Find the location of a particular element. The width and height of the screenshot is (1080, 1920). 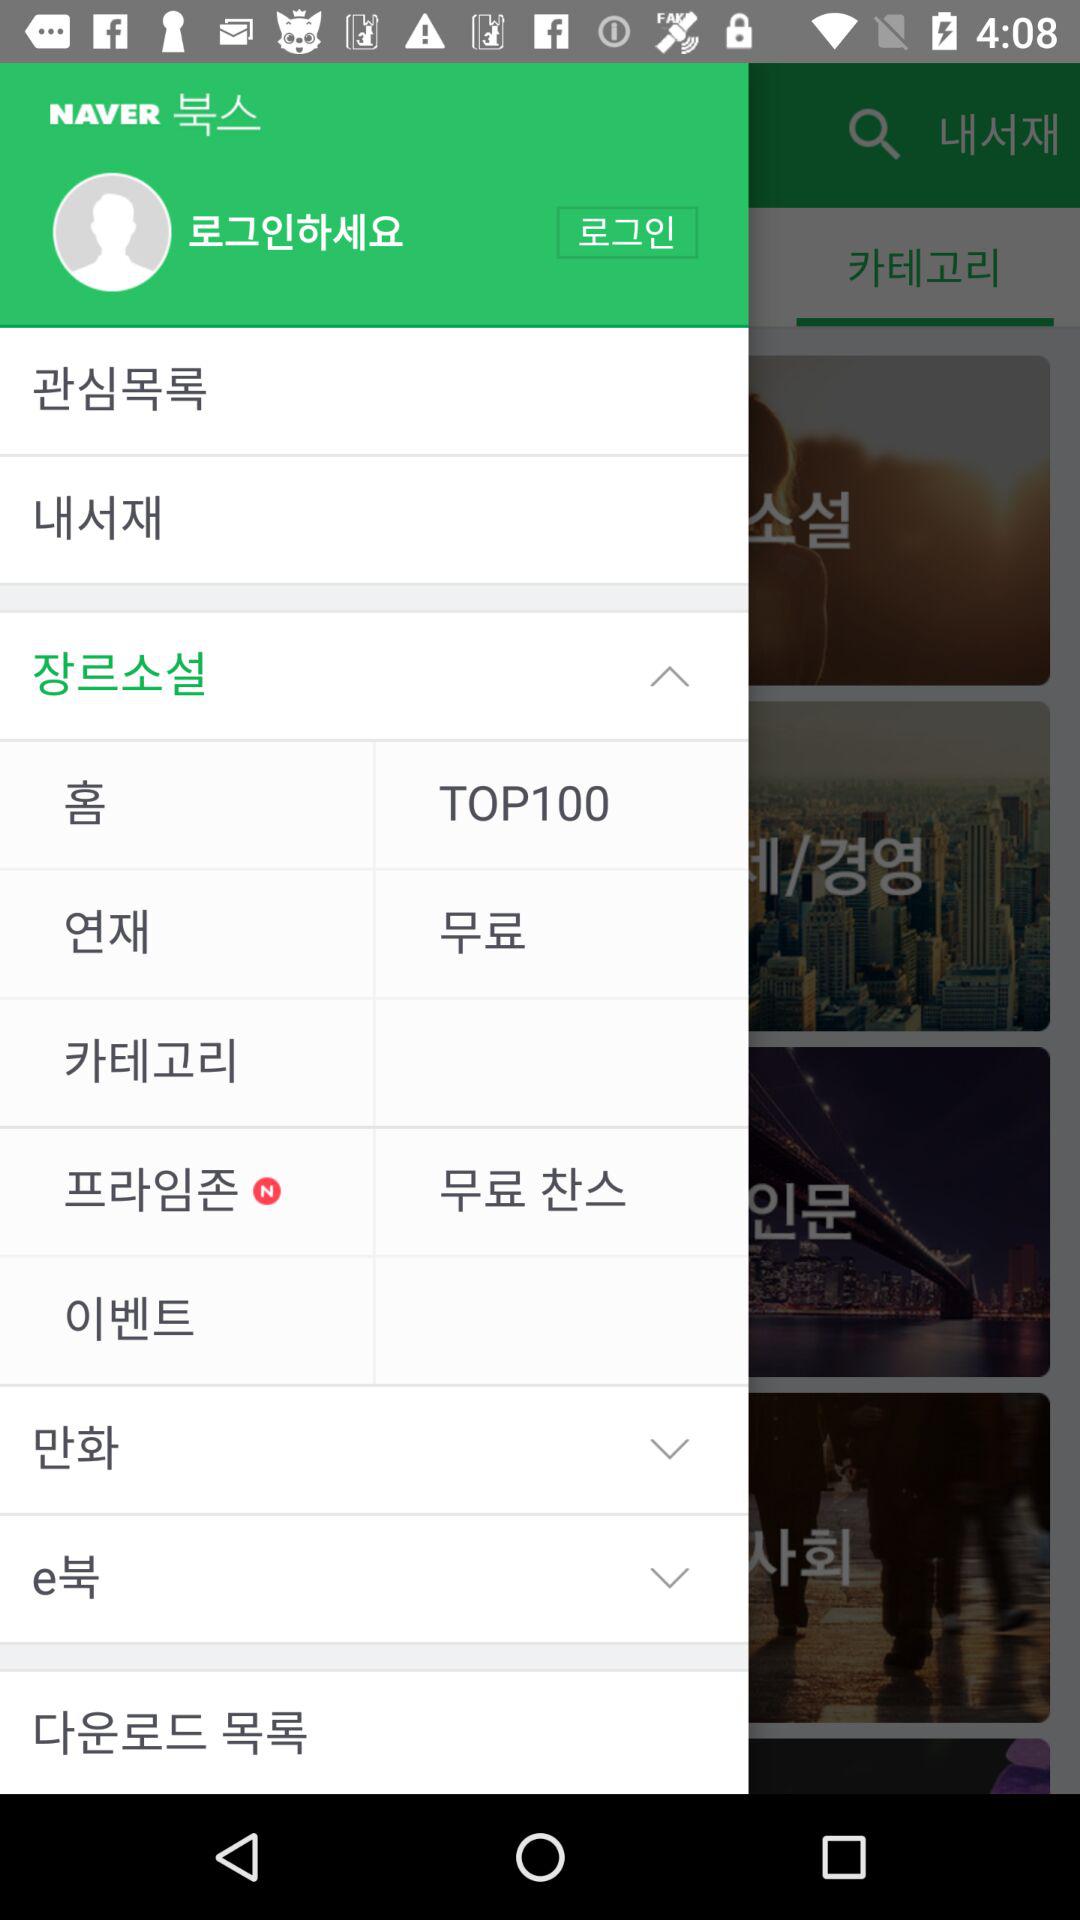

click on search bar is located at coordinates (872, 135).